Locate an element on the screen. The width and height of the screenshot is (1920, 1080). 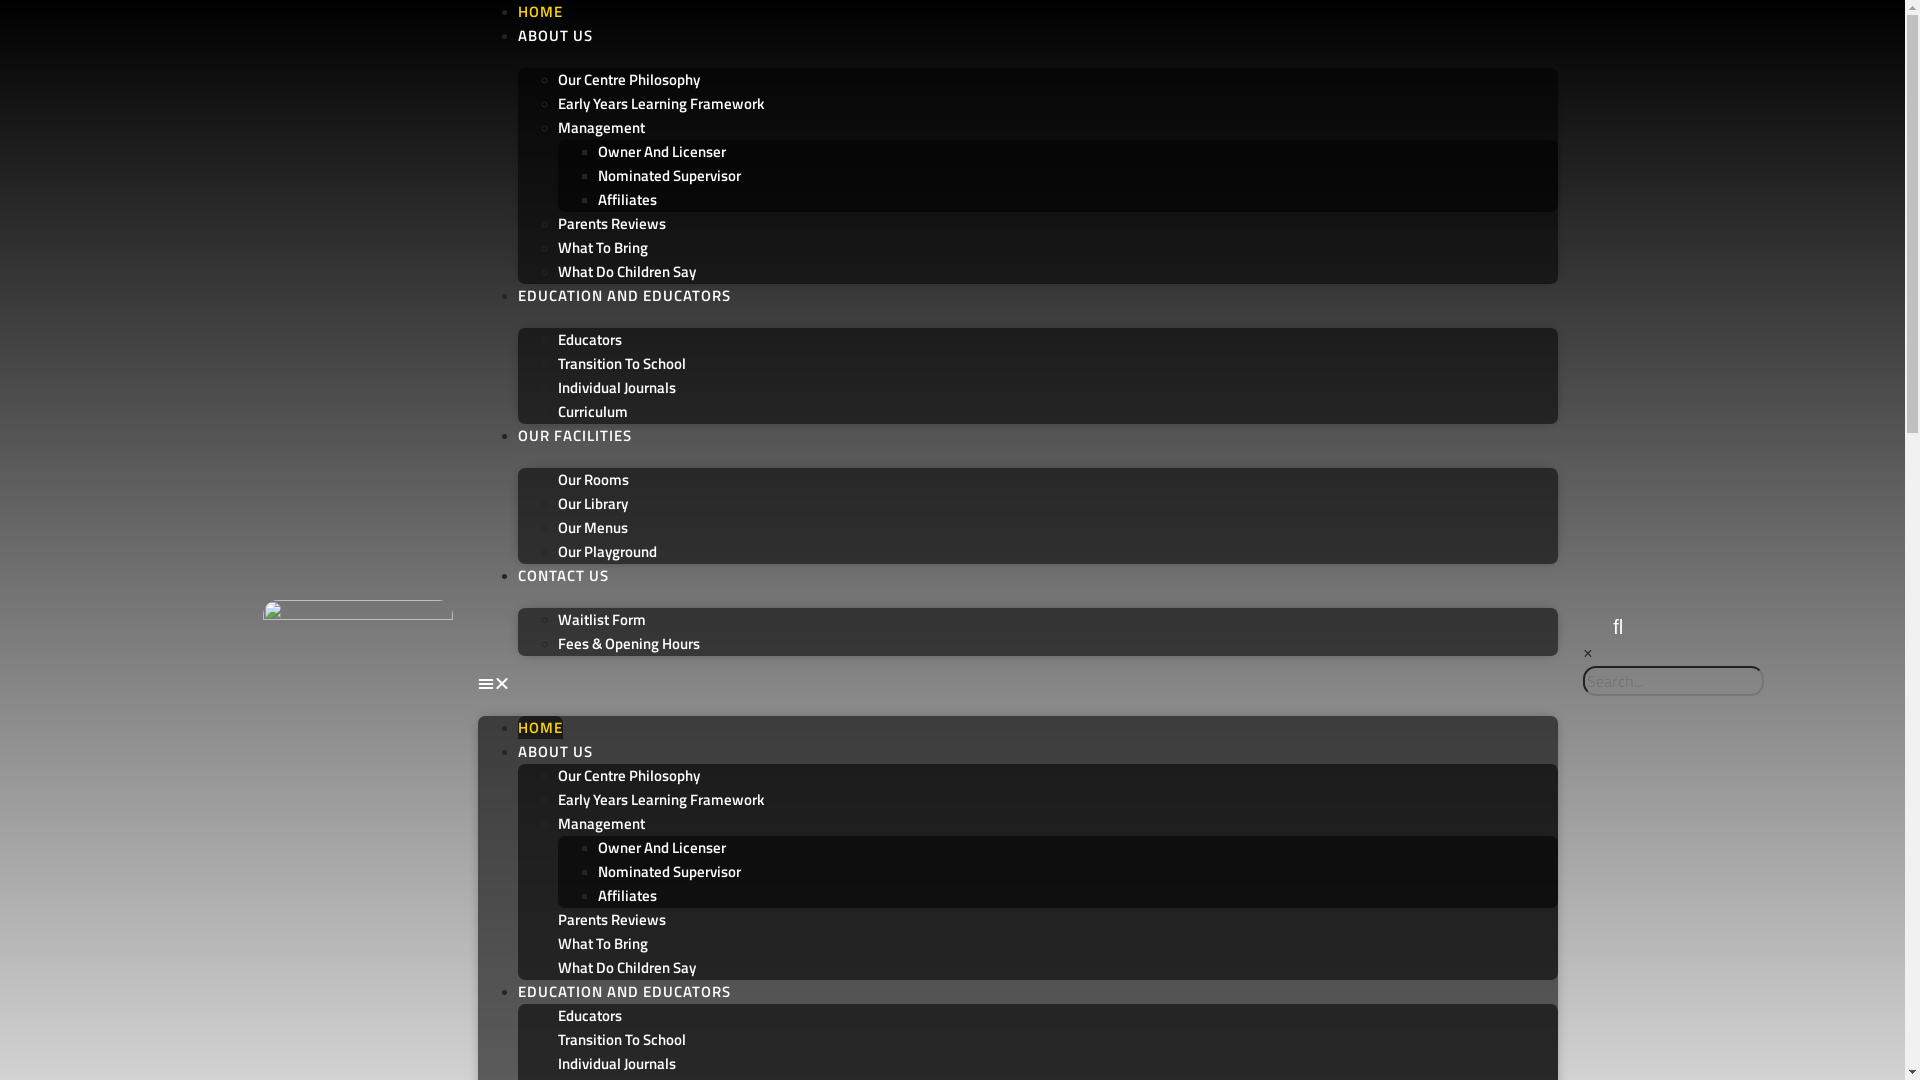
Parents Reviews is located at coordinates (612, 920).